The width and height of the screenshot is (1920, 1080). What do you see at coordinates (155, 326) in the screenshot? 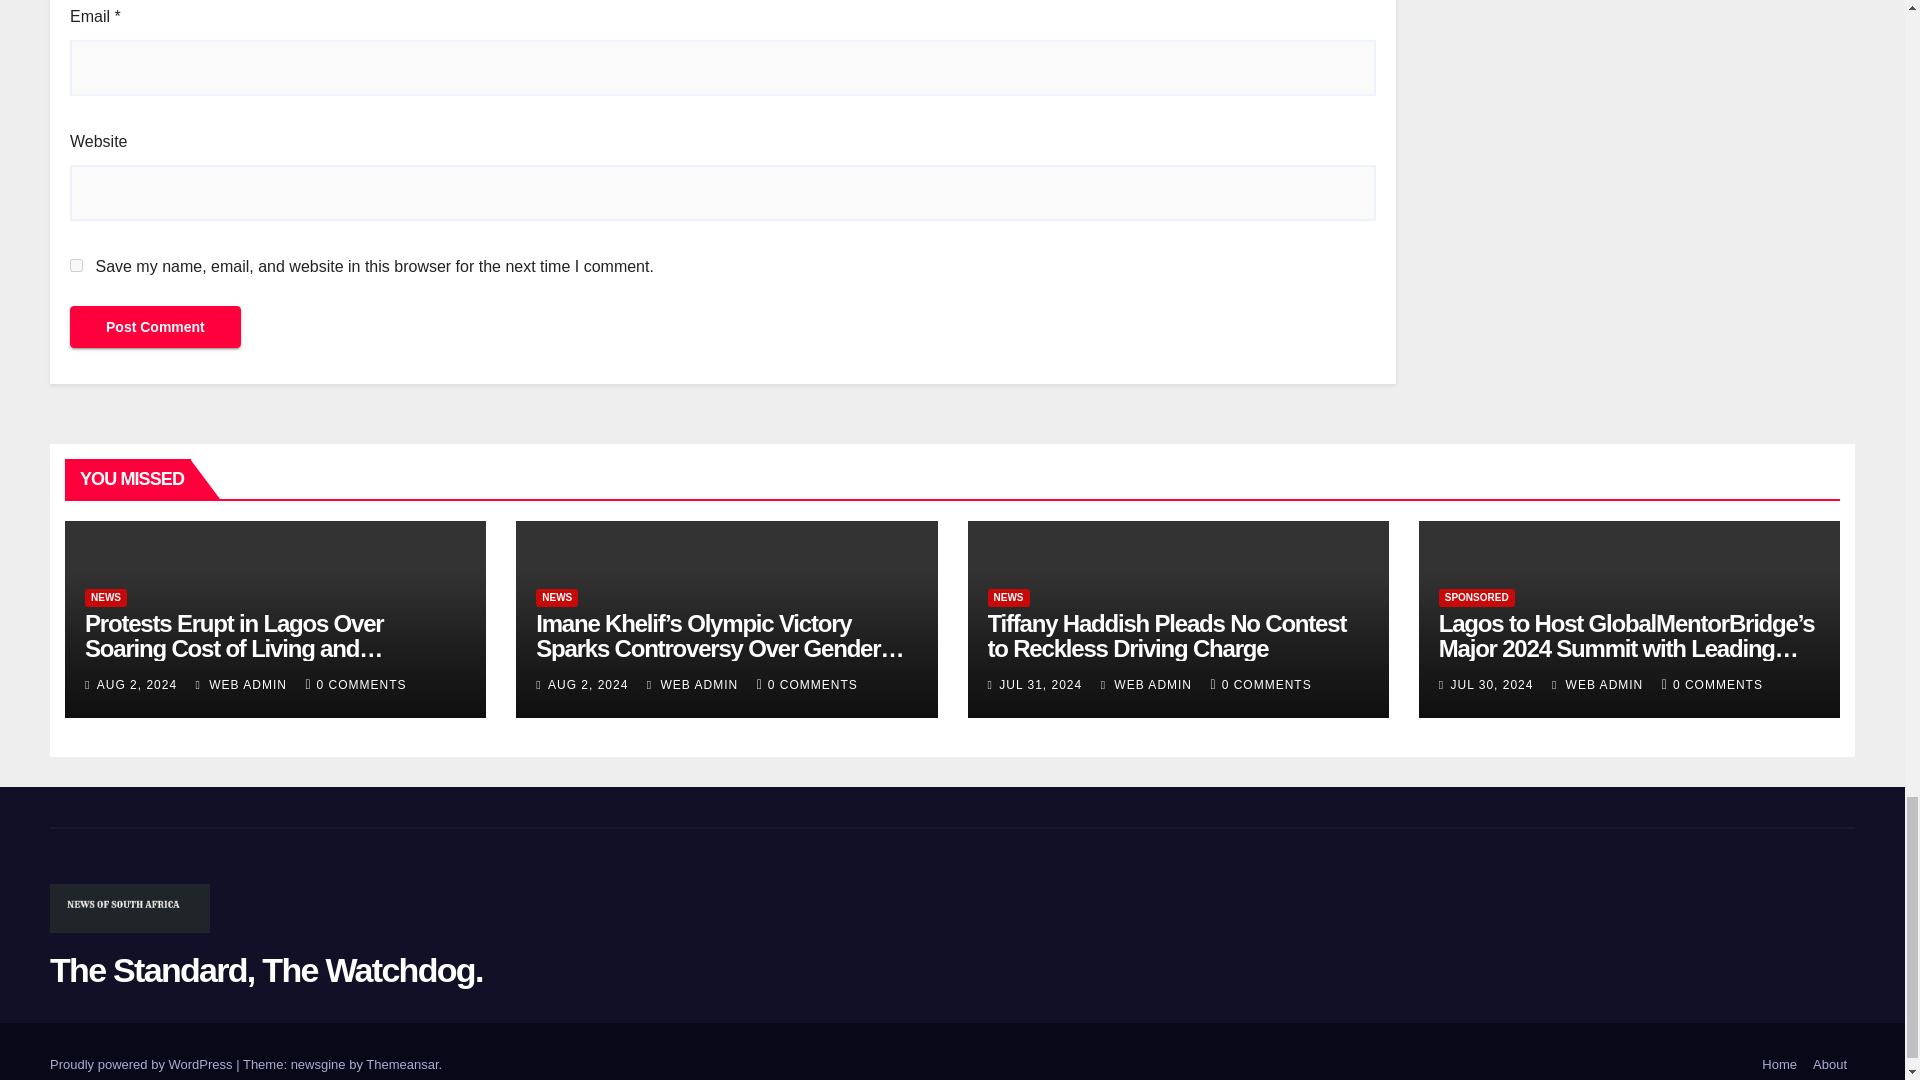
I see `Post Comment` at bounding box center [155, 326].